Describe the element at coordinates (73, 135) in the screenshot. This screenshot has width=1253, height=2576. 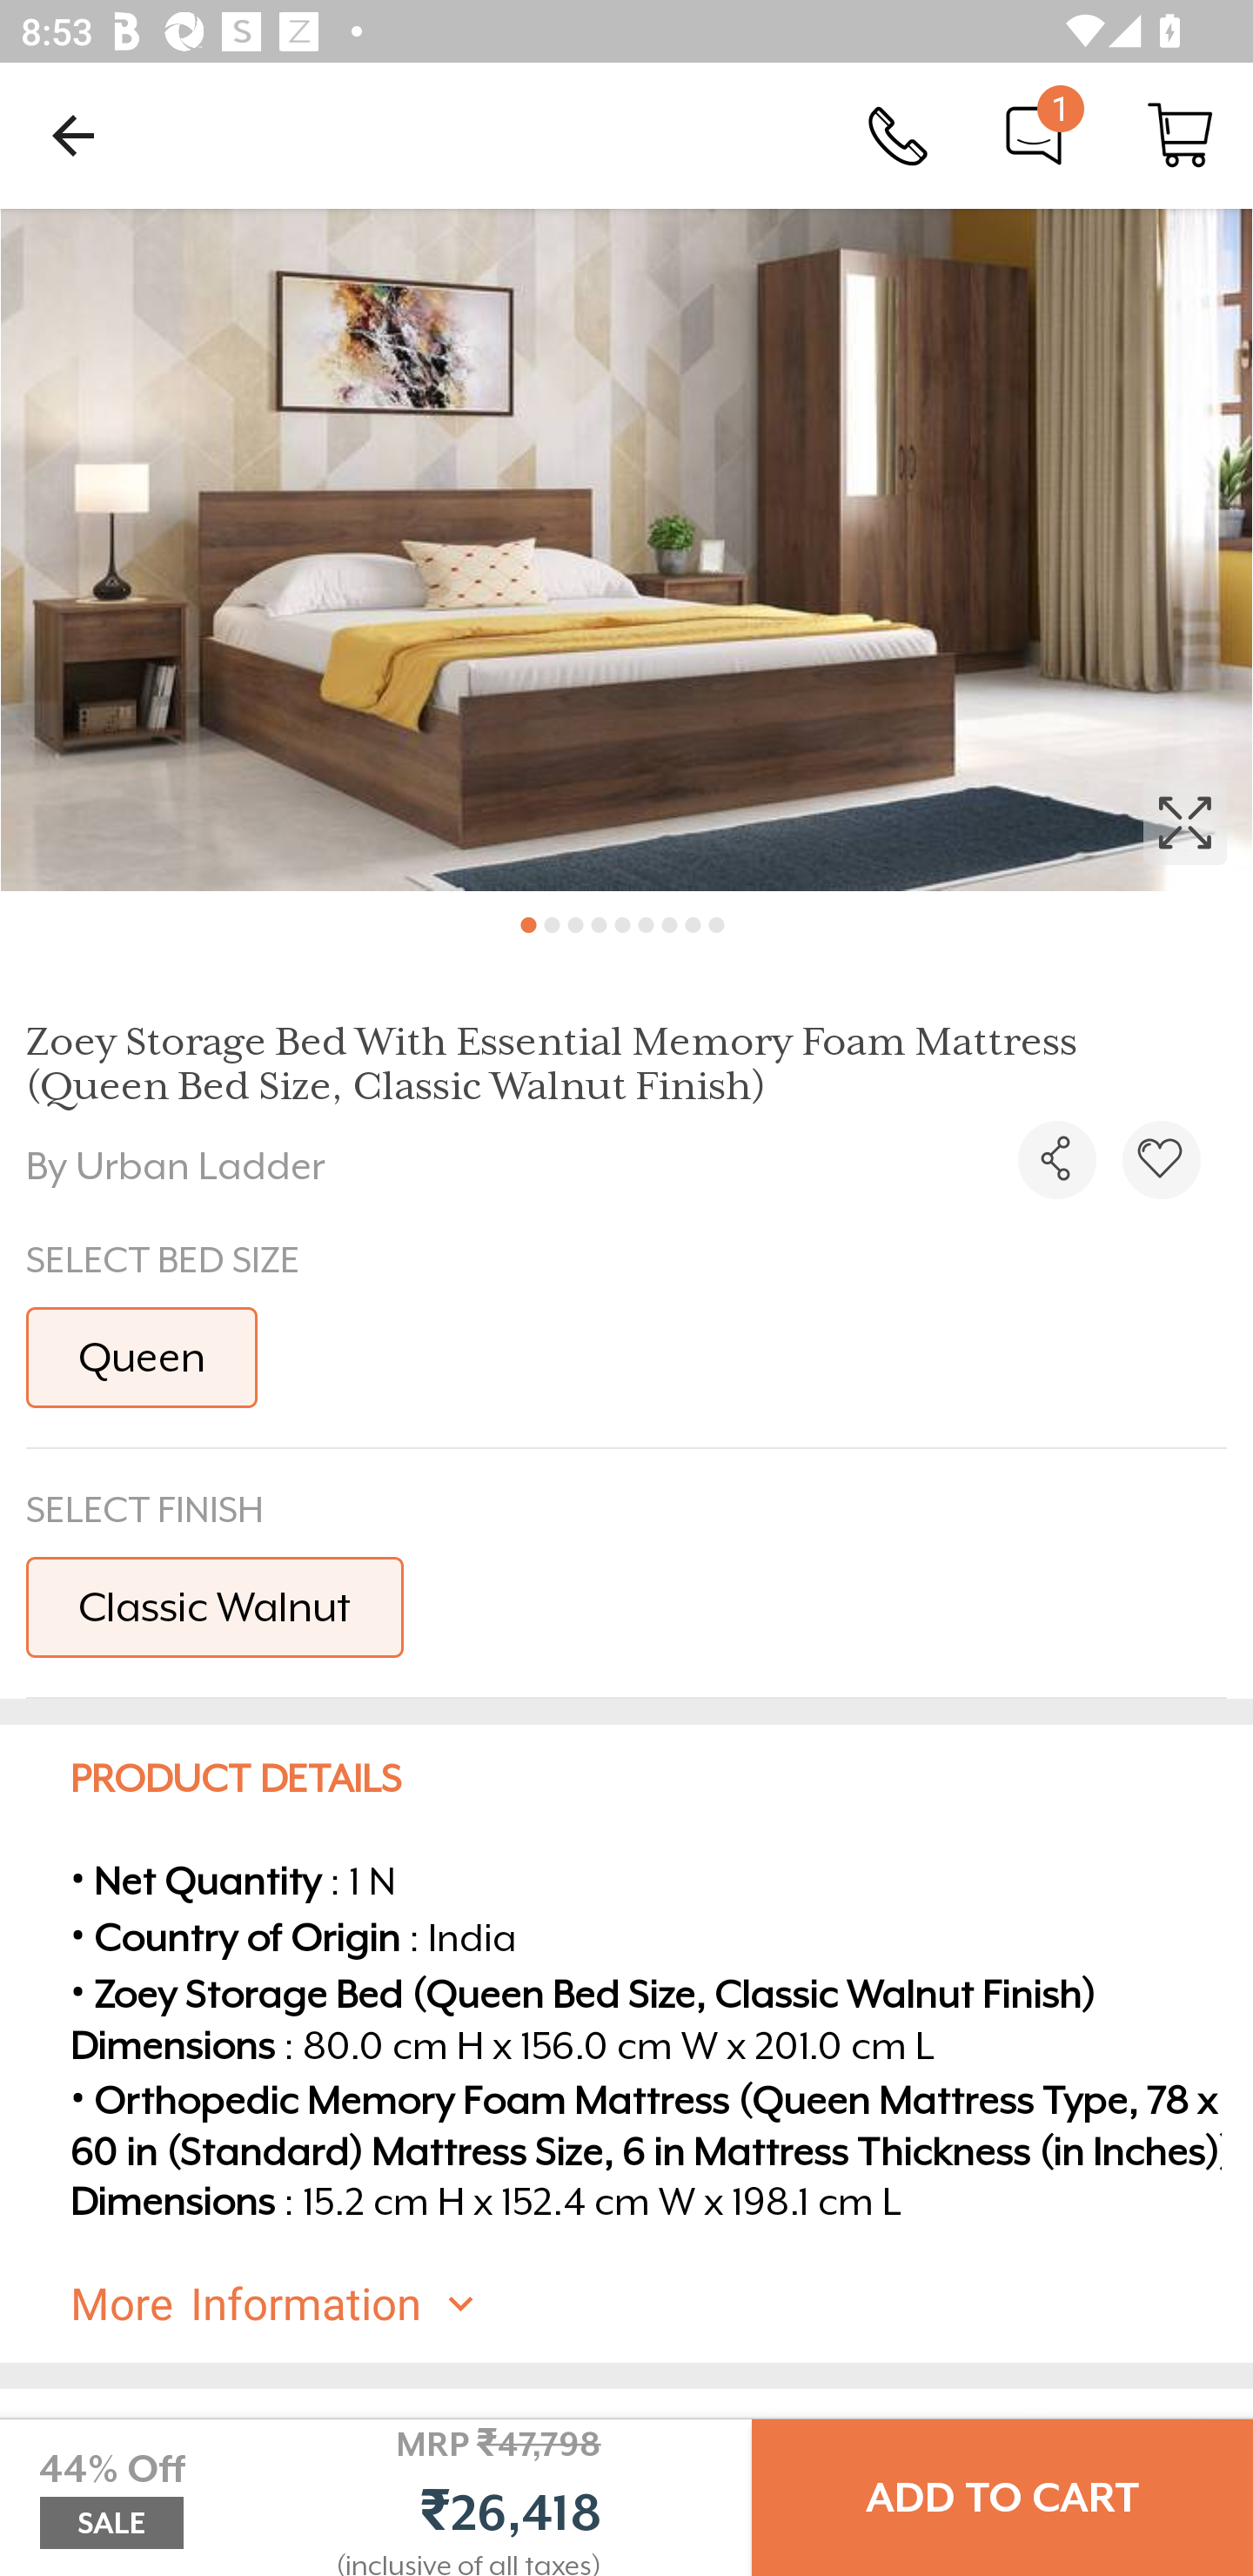
I see `Navigate up` at that location.